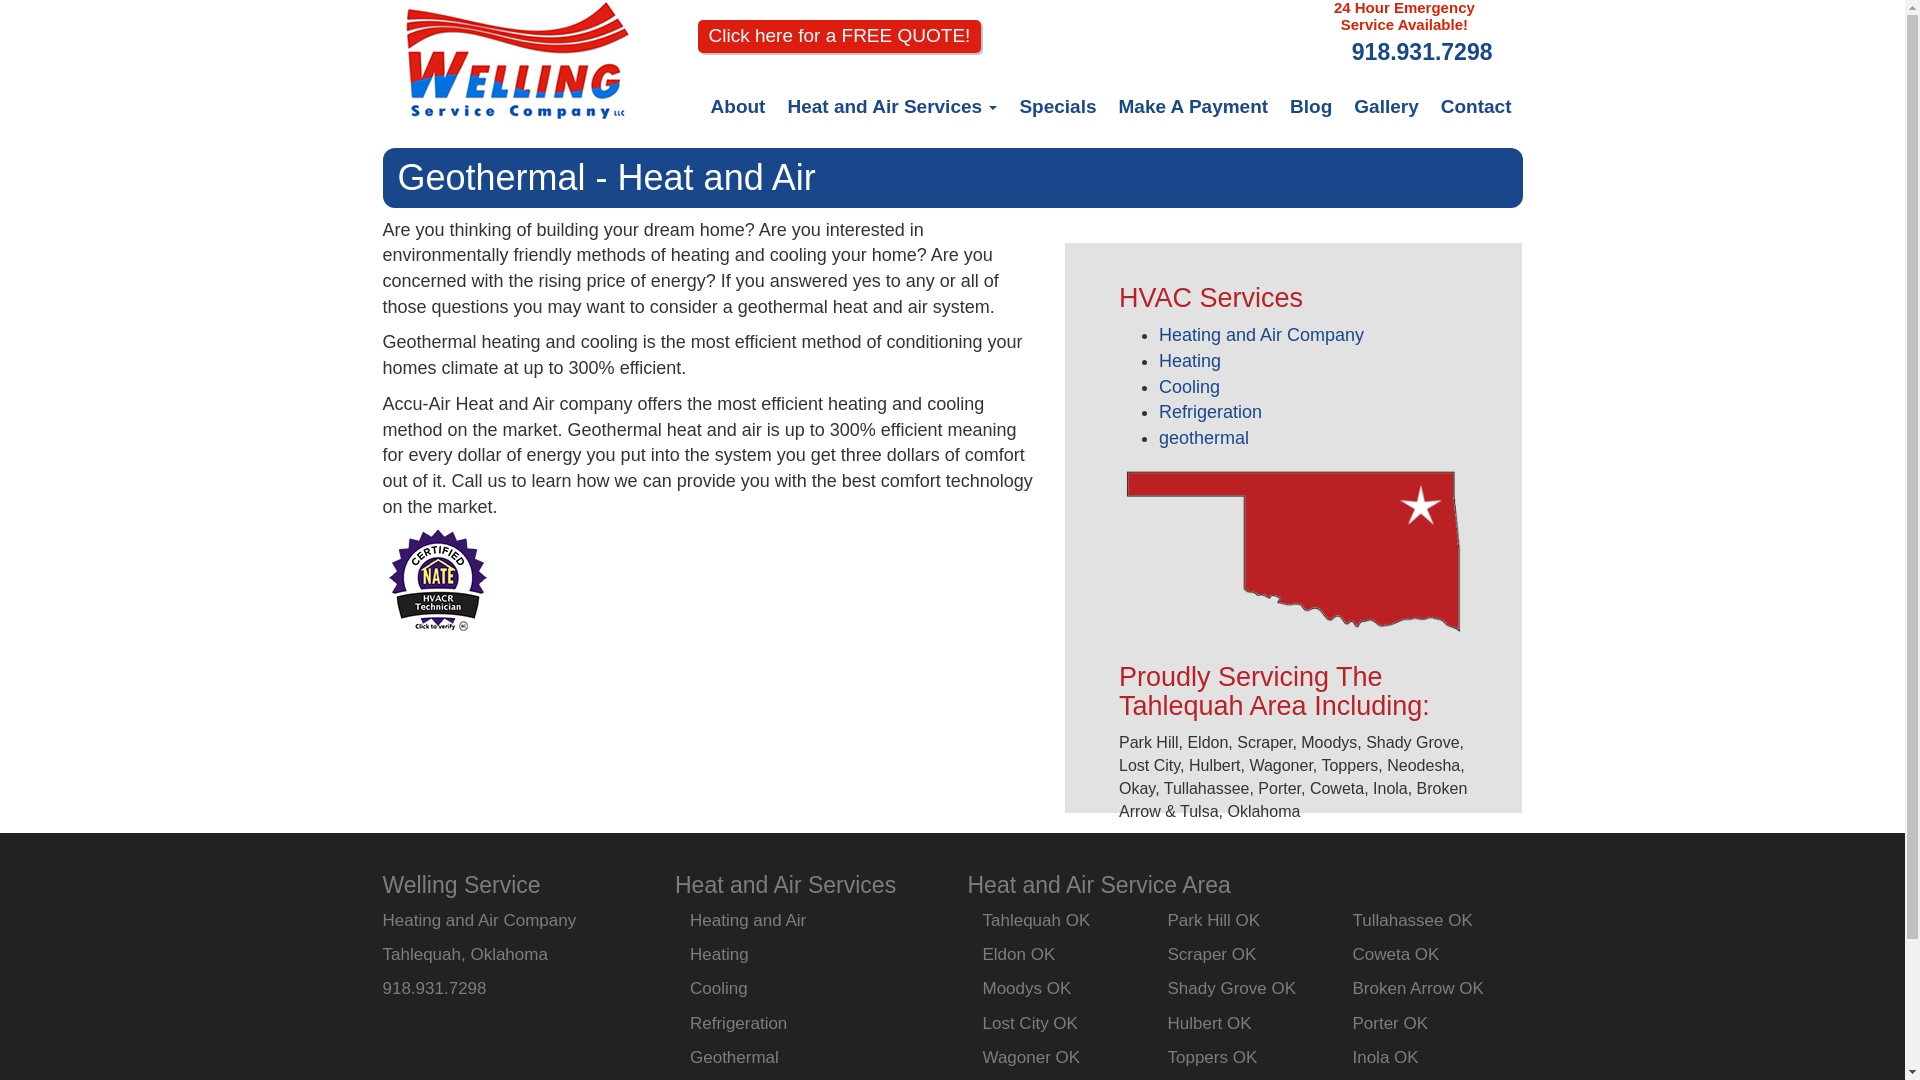 This screenshot has height=1080, width=1920. What do you see at coordinates (1261, 334) in the screenshot?
I see `Heating and Air Company` at bounding box center [1261, 334].